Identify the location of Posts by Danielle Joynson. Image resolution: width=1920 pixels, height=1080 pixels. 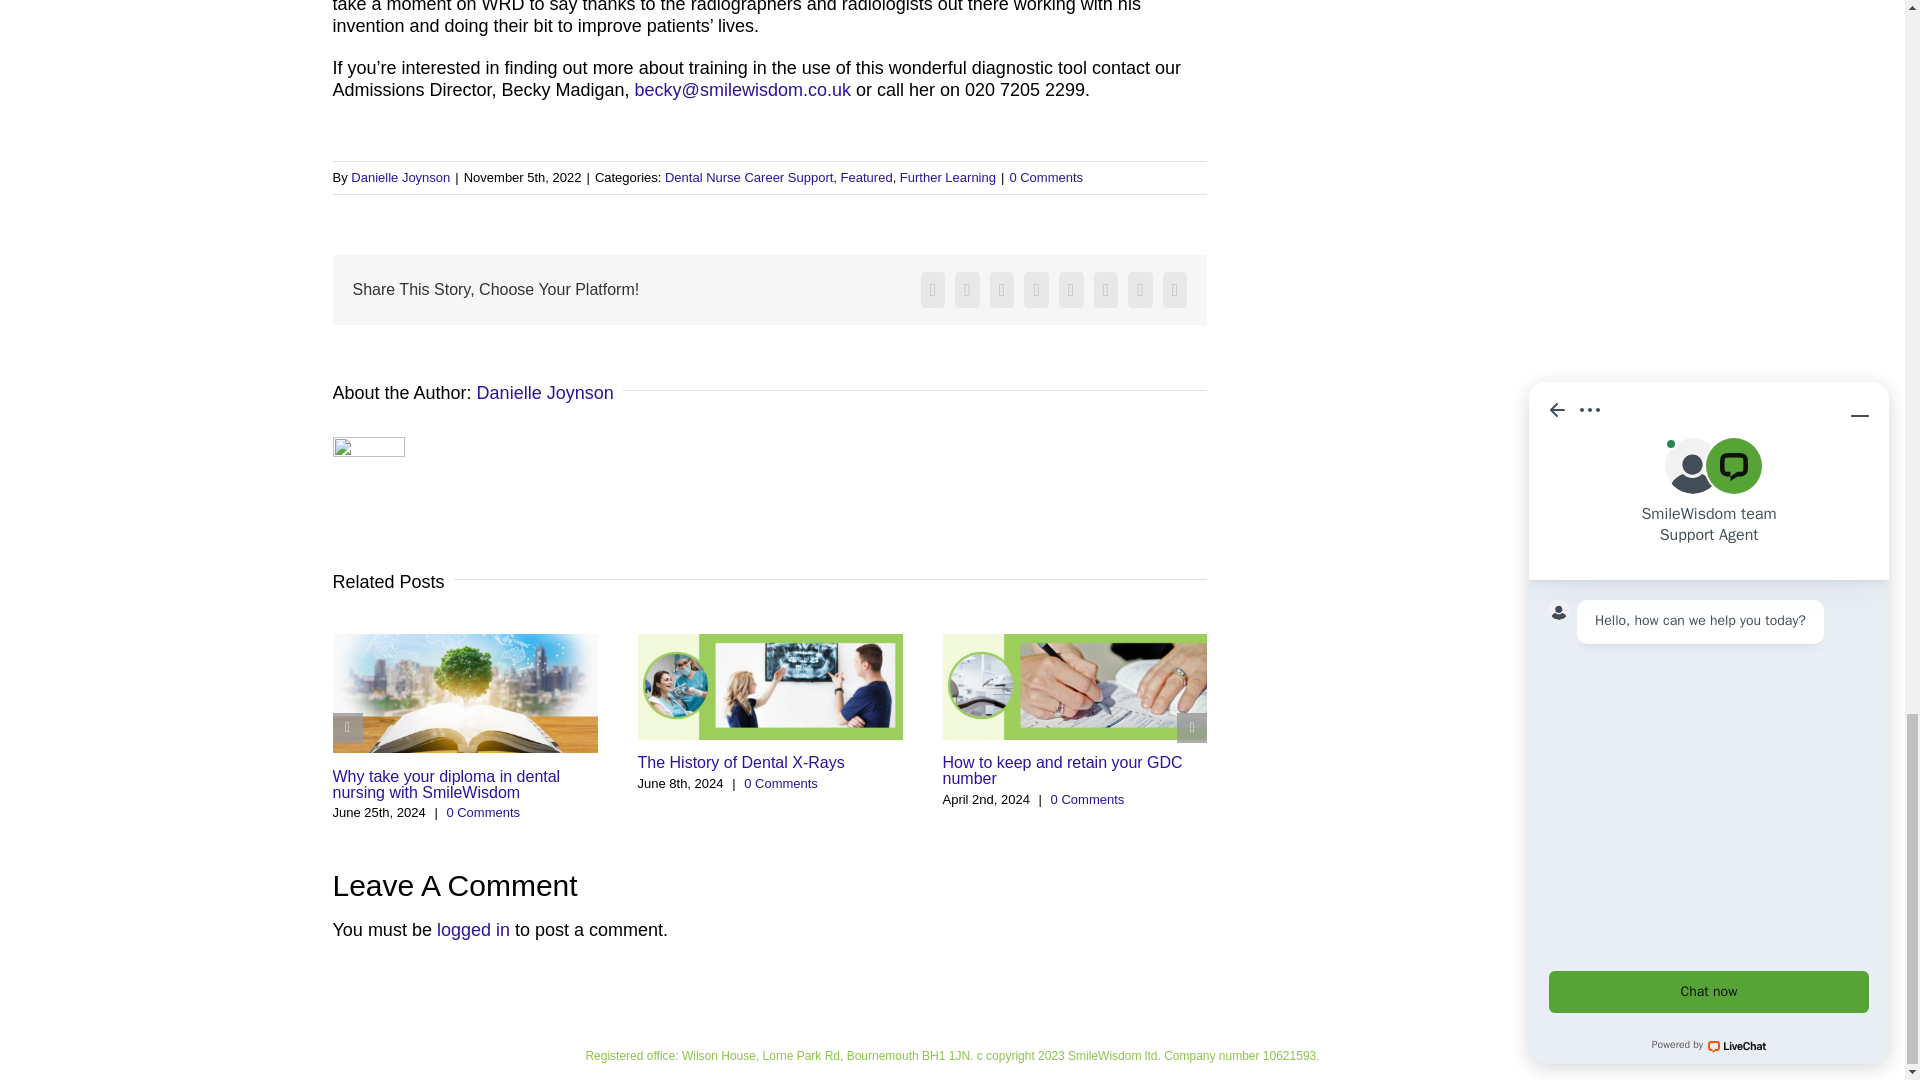
(400, 176).